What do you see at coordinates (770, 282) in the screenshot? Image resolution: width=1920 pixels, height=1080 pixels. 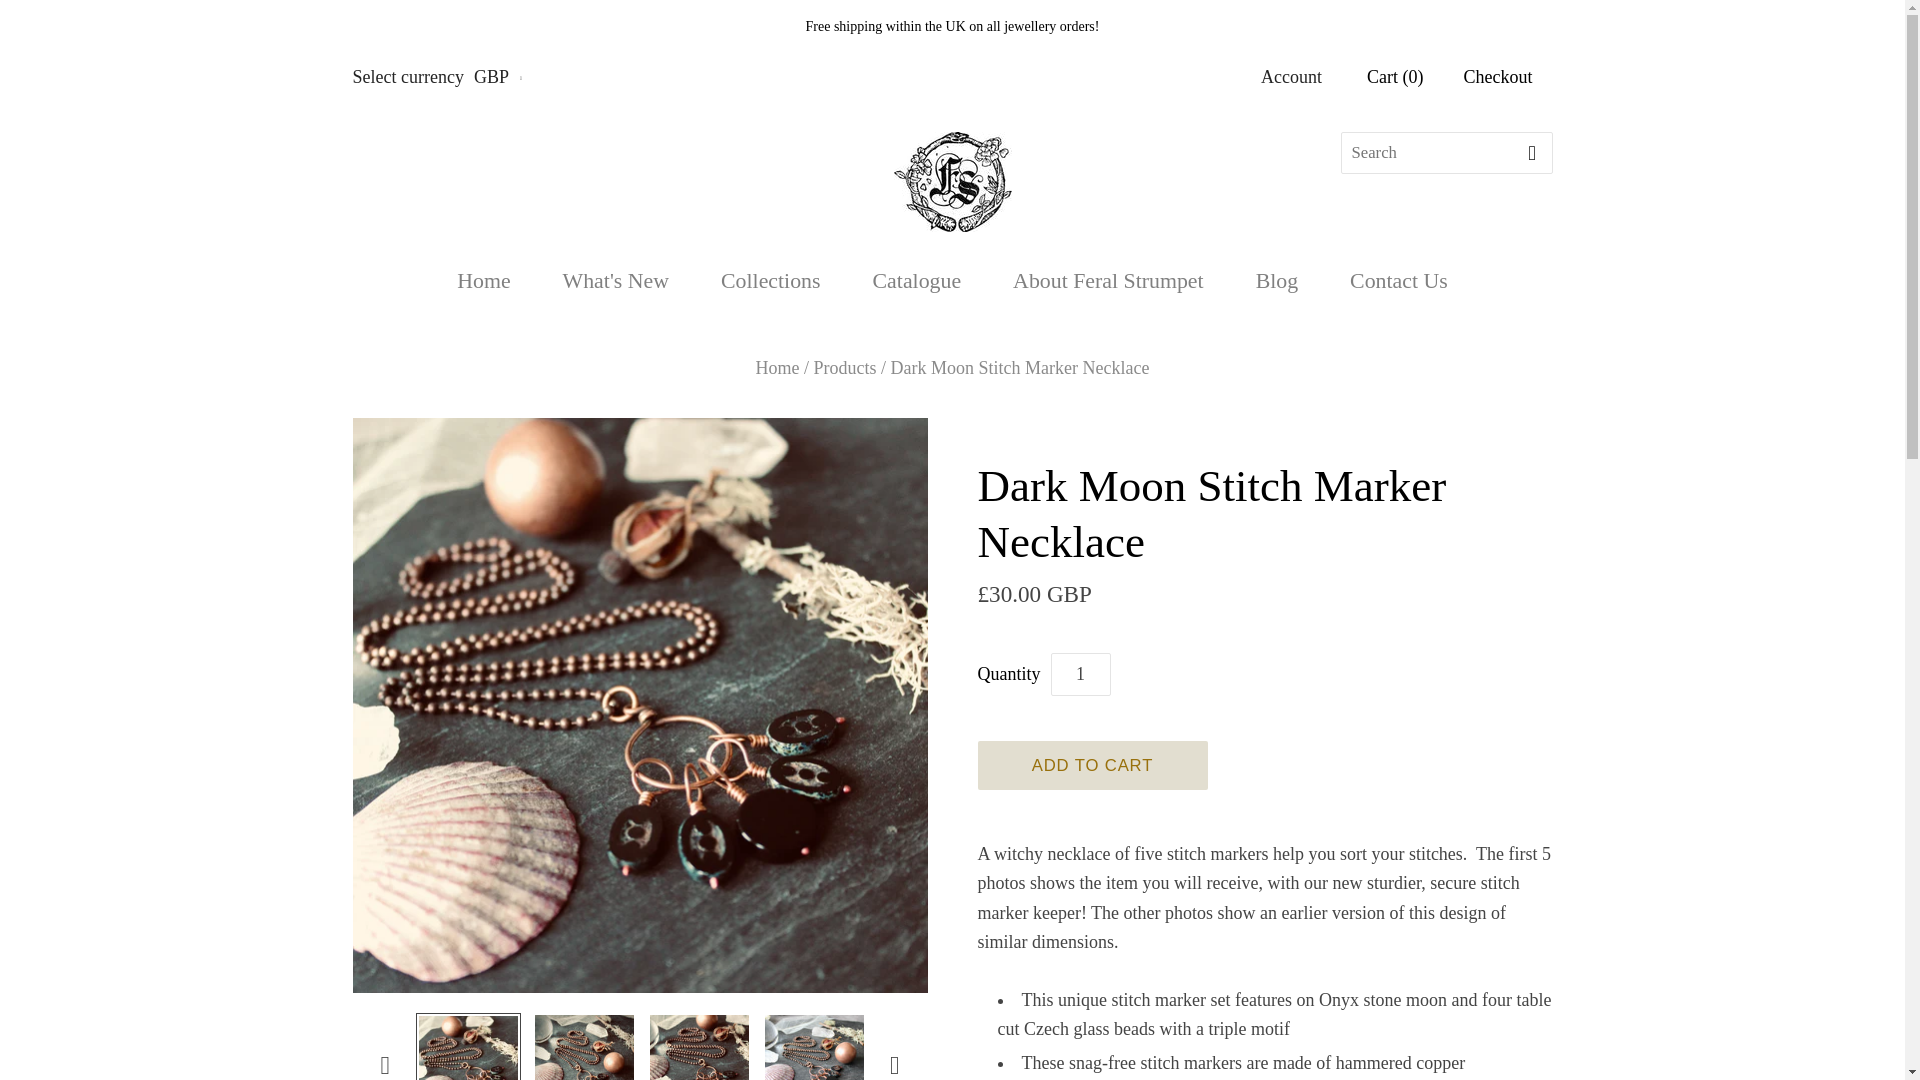 I see `Collections` at bounding box center [770, 282].